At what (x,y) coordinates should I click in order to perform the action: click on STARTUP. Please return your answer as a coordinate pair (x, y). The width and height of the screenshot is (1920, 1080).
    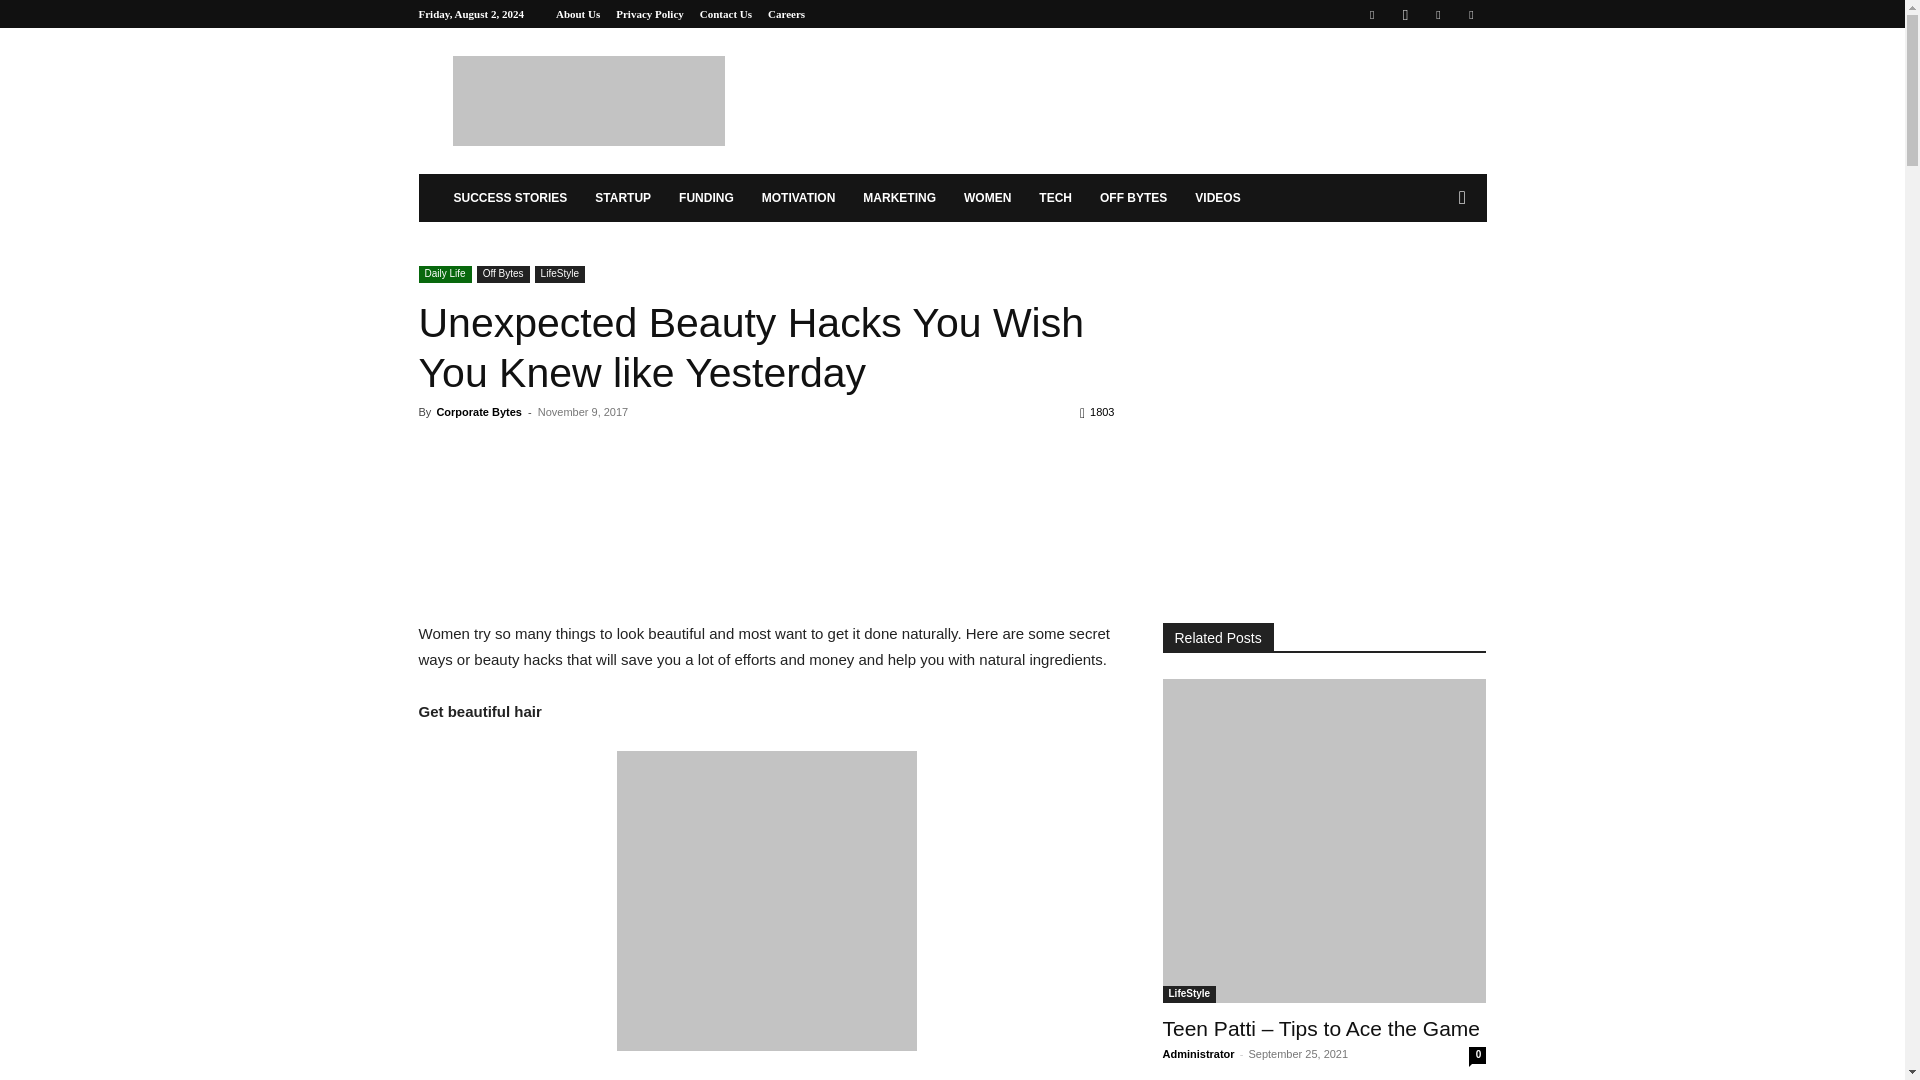
    Looking at the image, I should click on (622, 198).